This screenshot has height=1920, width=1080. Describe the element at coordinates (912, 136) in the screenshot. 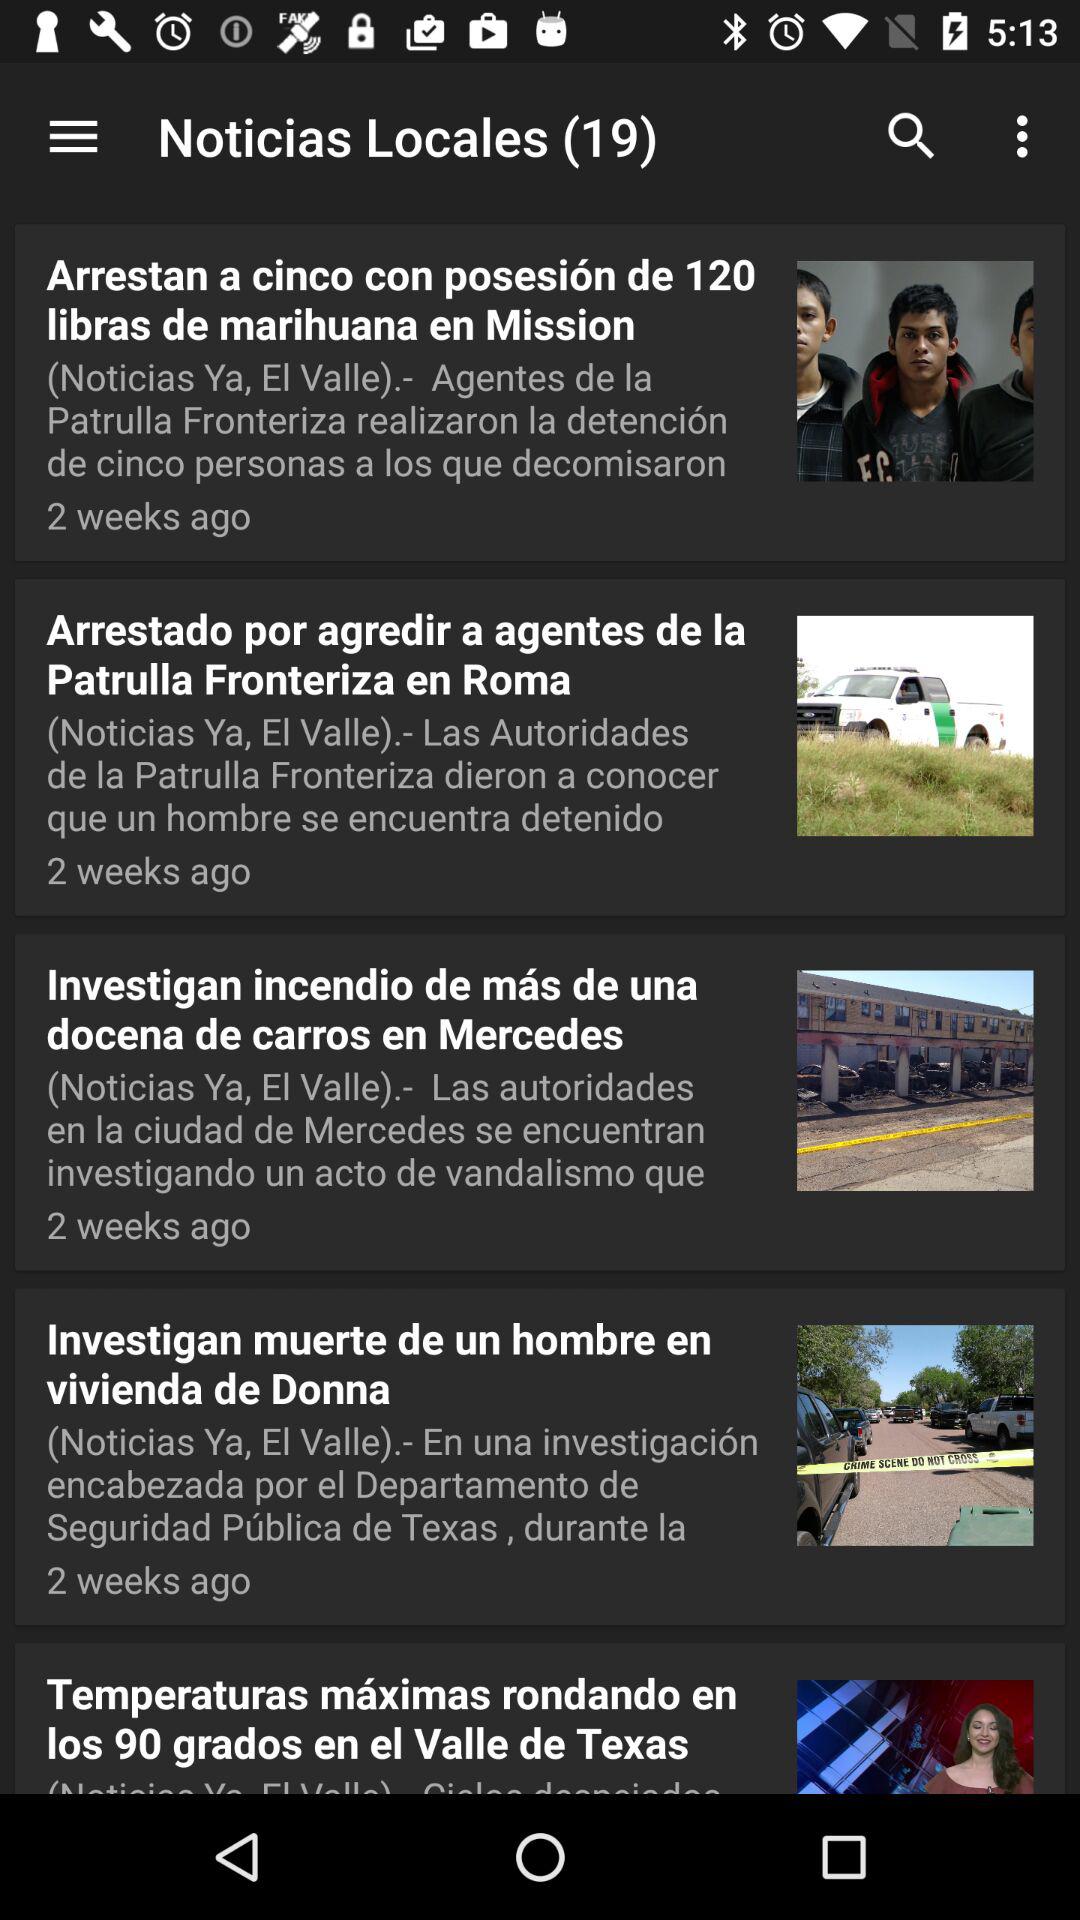

I see `launch item to the right of the noticias locales (19) icon` at that location.